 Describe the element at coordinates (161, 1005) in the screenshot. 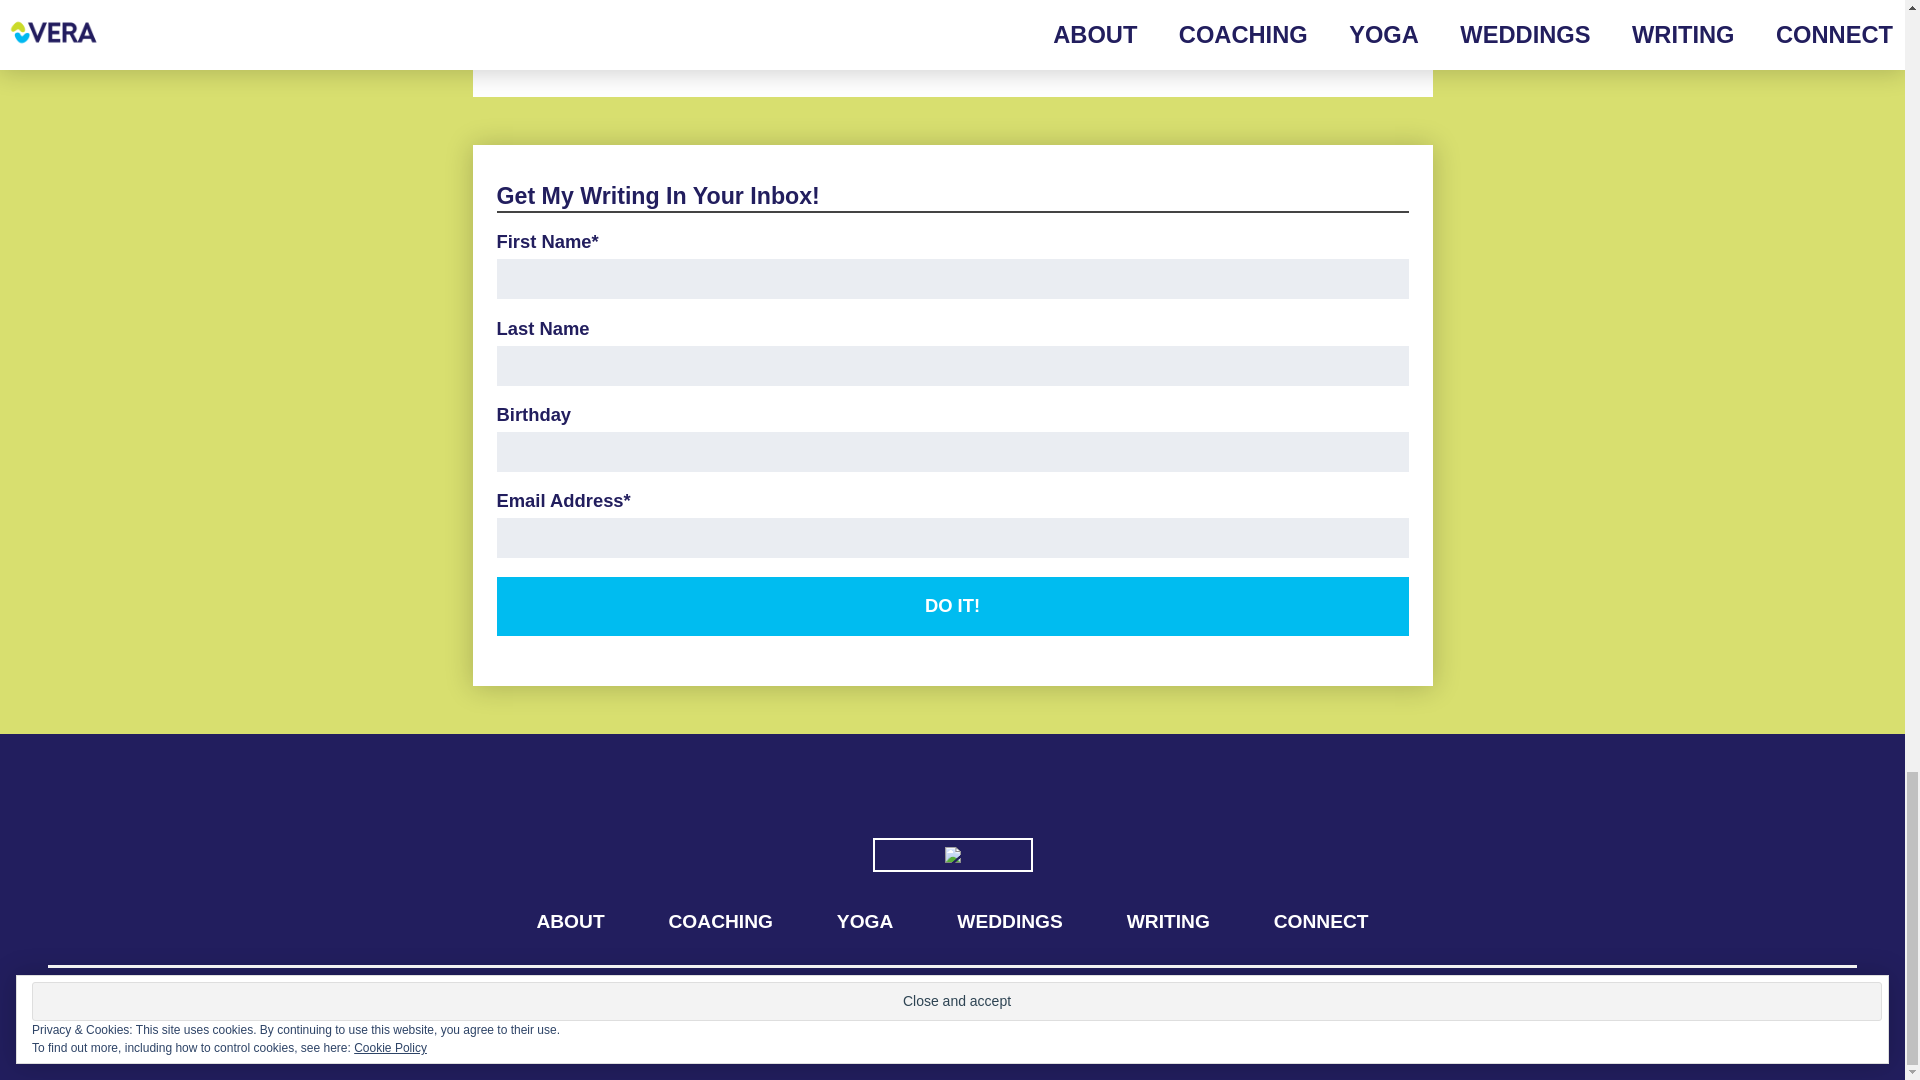

I see `Vera Lester` at that location.